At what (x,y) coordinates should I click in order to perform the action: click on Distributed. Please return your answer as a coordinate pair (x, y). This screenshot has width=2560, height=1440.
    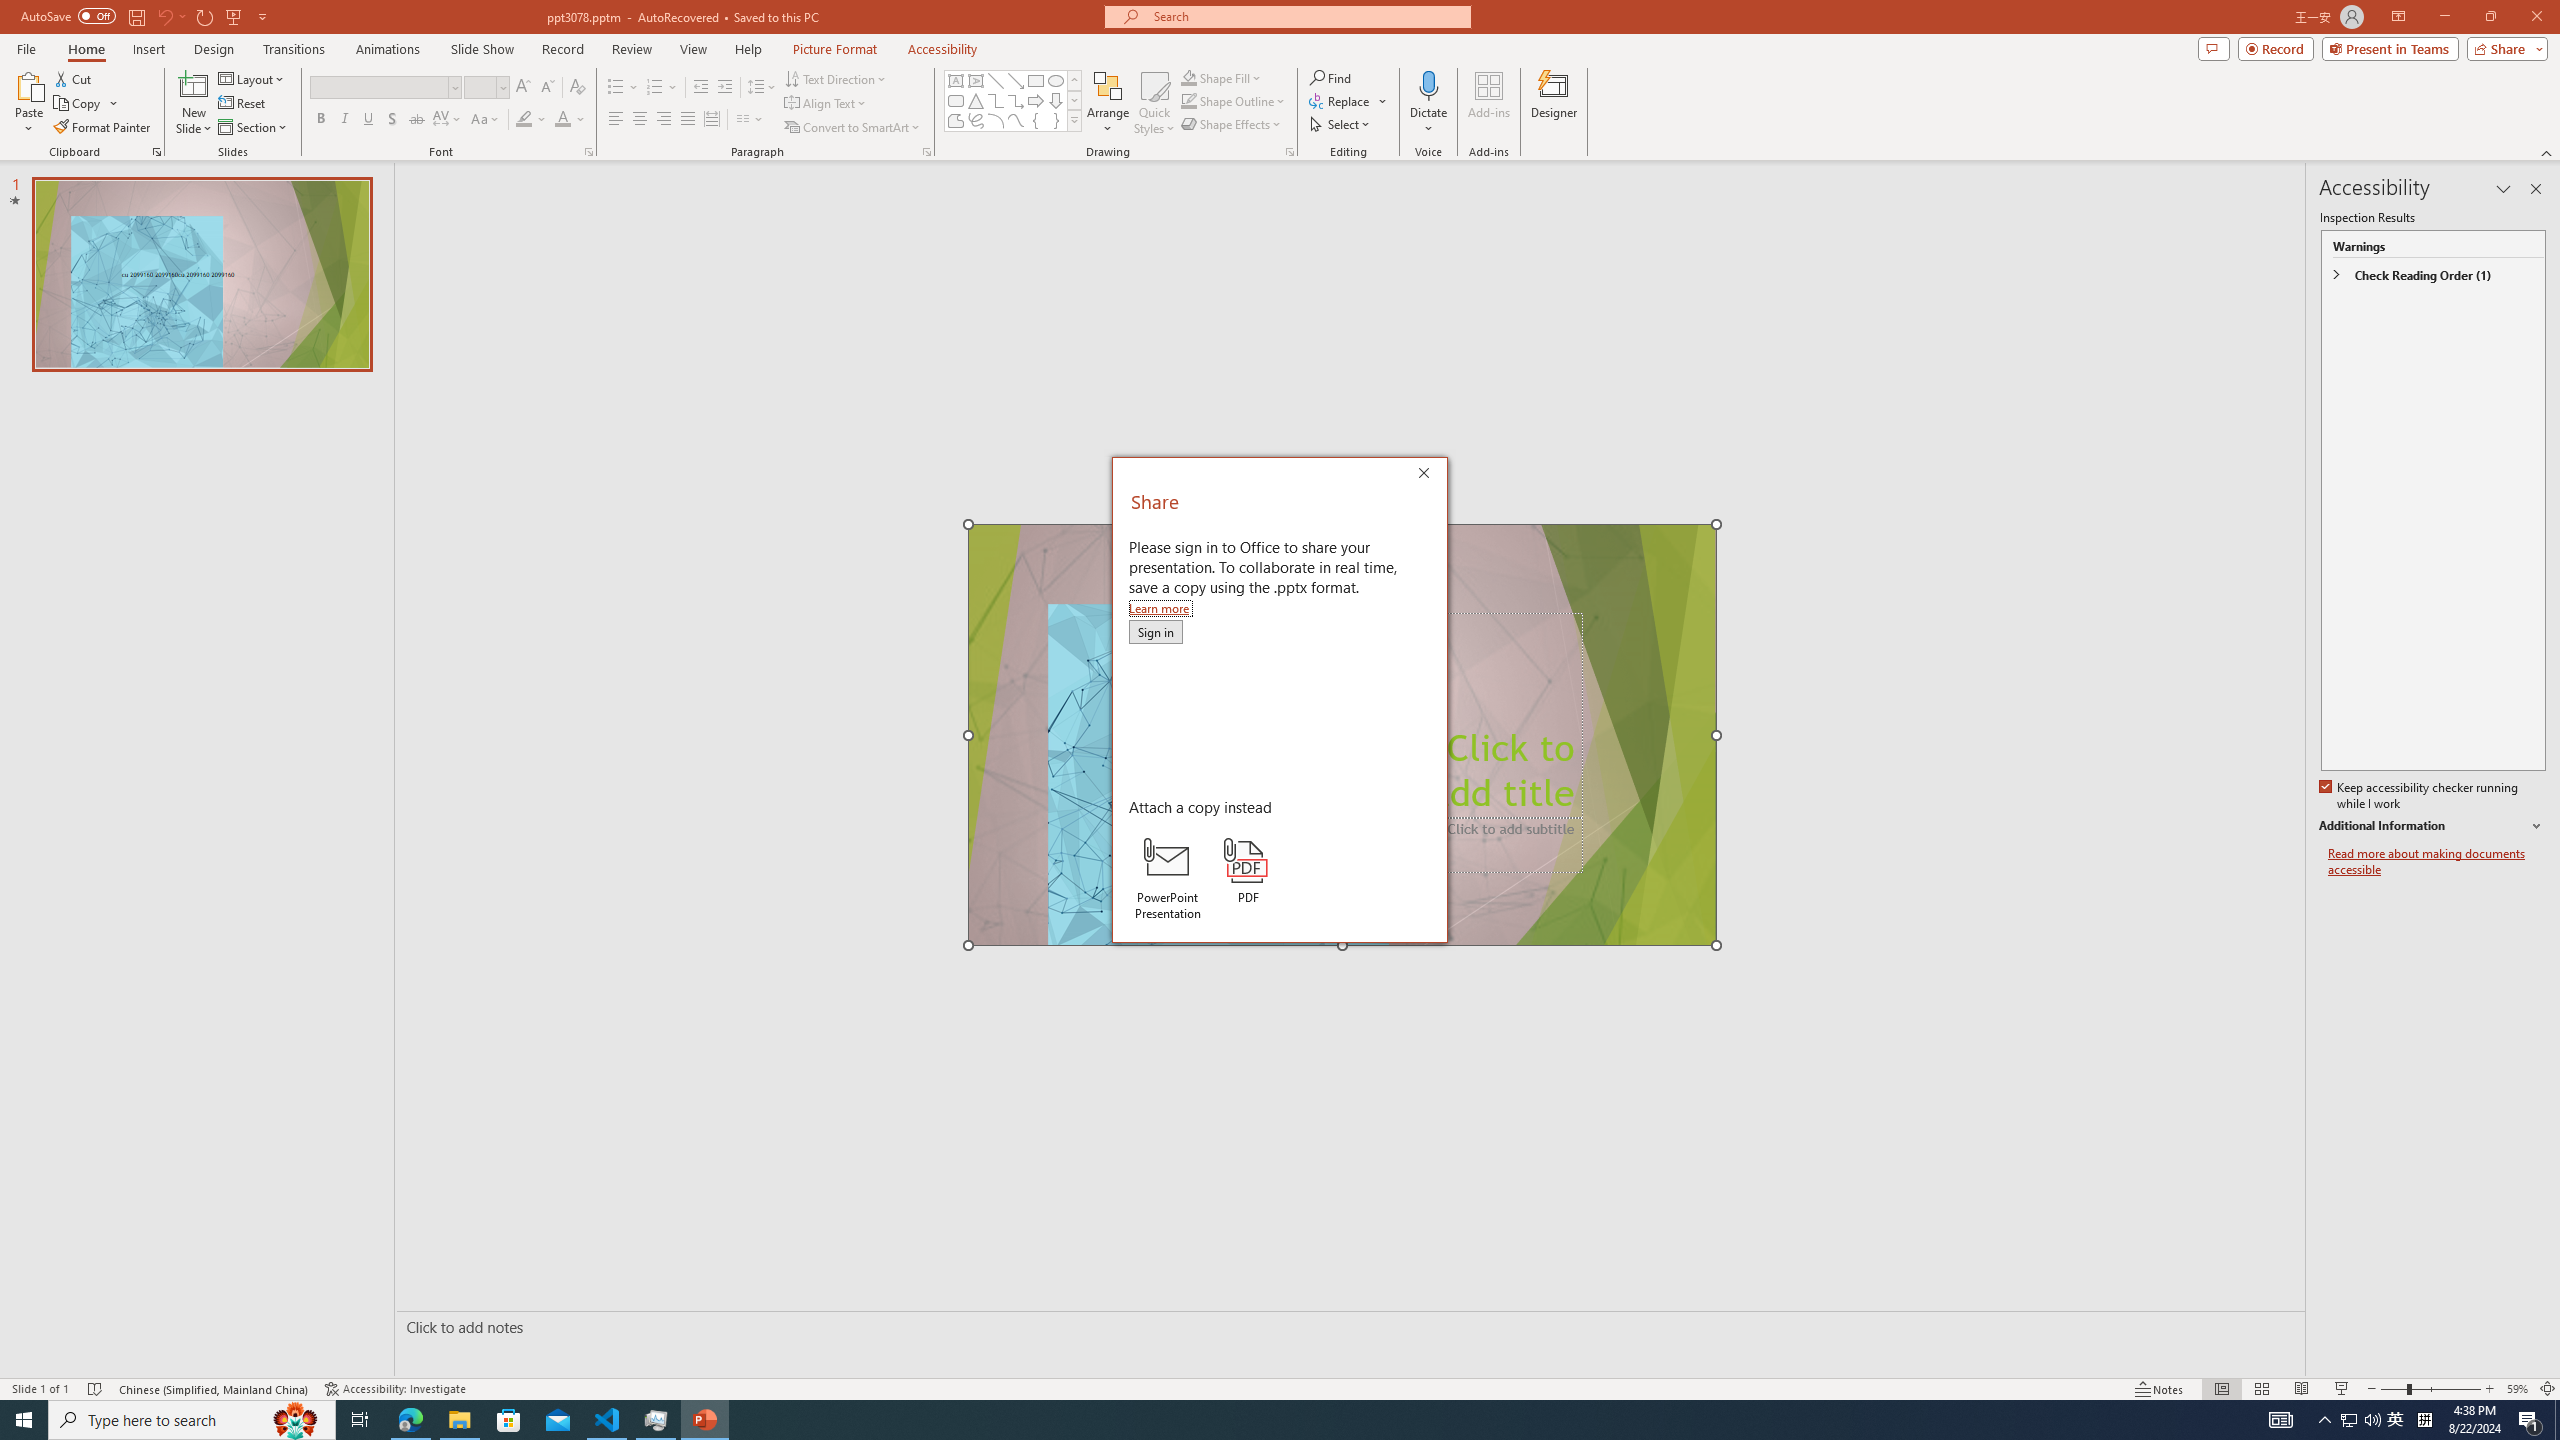
    Looking at the image, I should click on (711, 120).